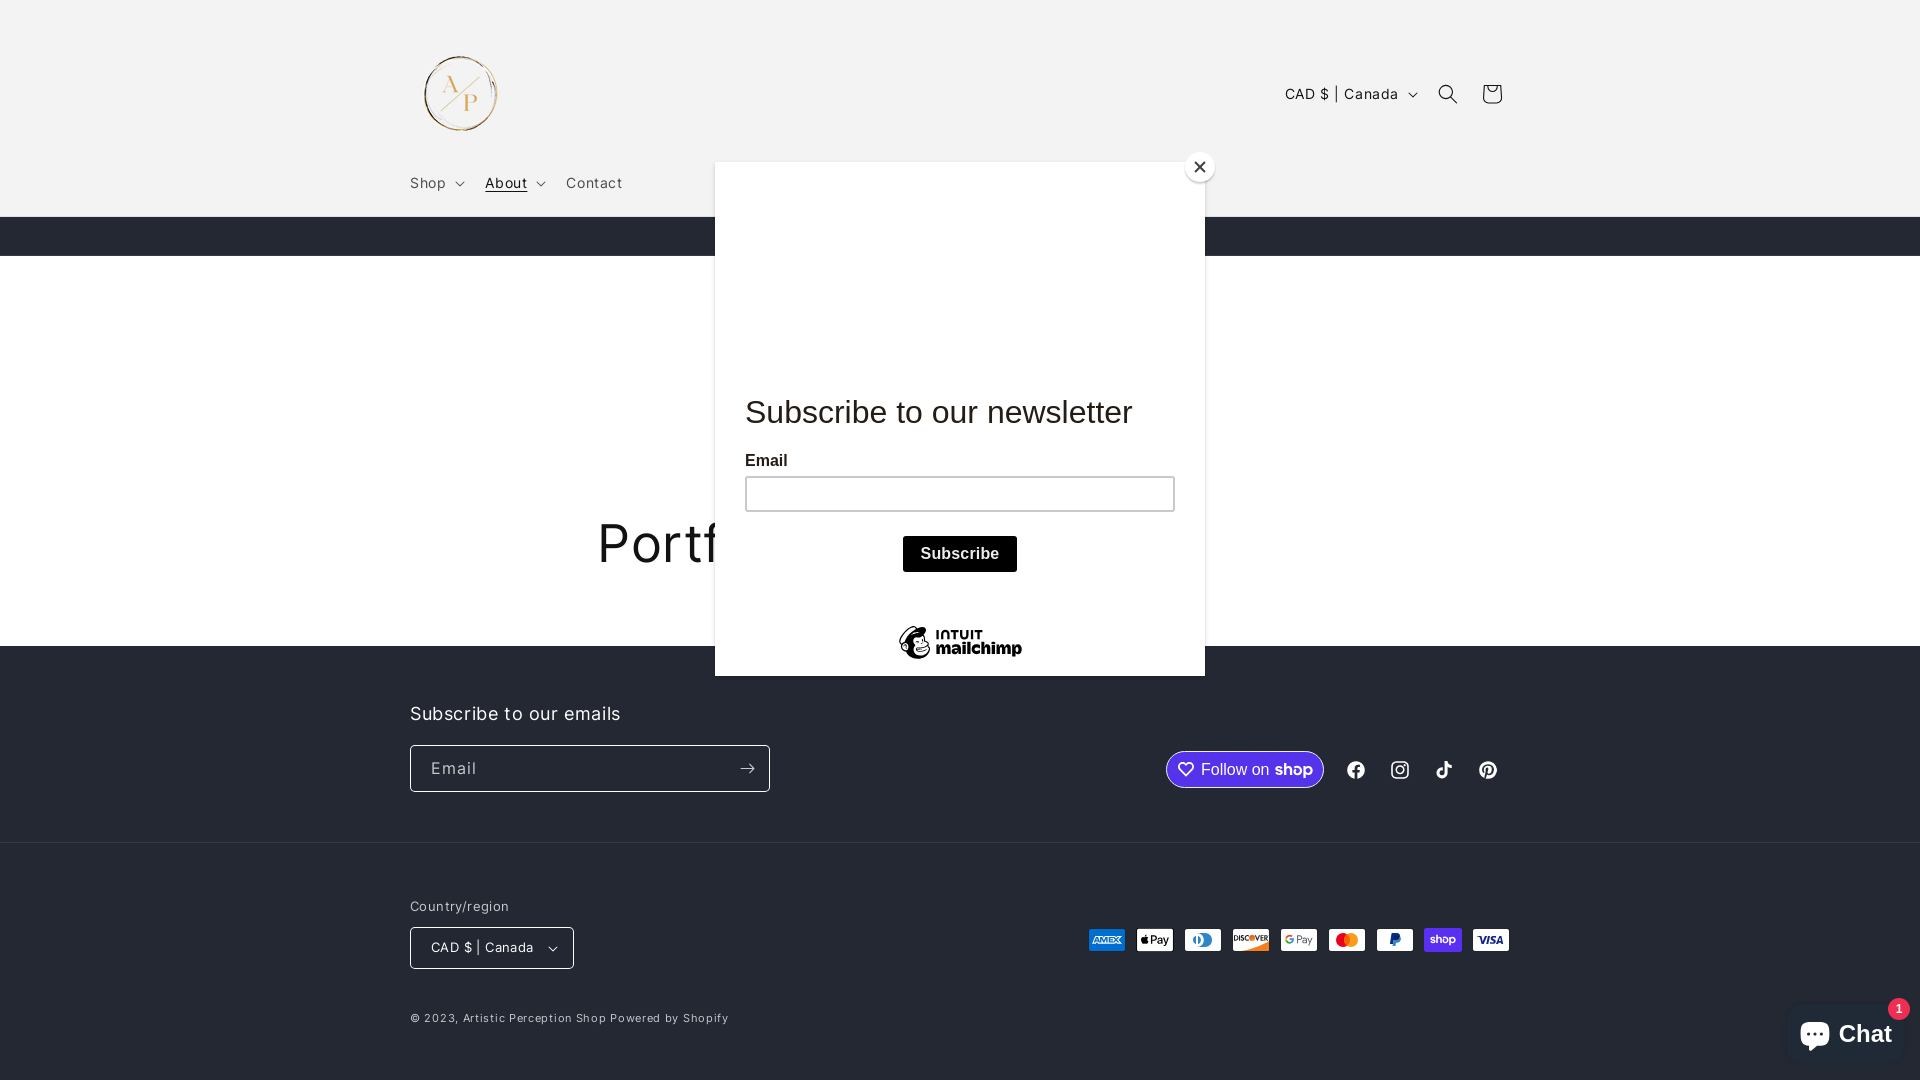 The image size is (1920, 1080). Describe the element at coordinates (535, 1018) in the screenshot. I see `Artistic Perception Shop` at that location.